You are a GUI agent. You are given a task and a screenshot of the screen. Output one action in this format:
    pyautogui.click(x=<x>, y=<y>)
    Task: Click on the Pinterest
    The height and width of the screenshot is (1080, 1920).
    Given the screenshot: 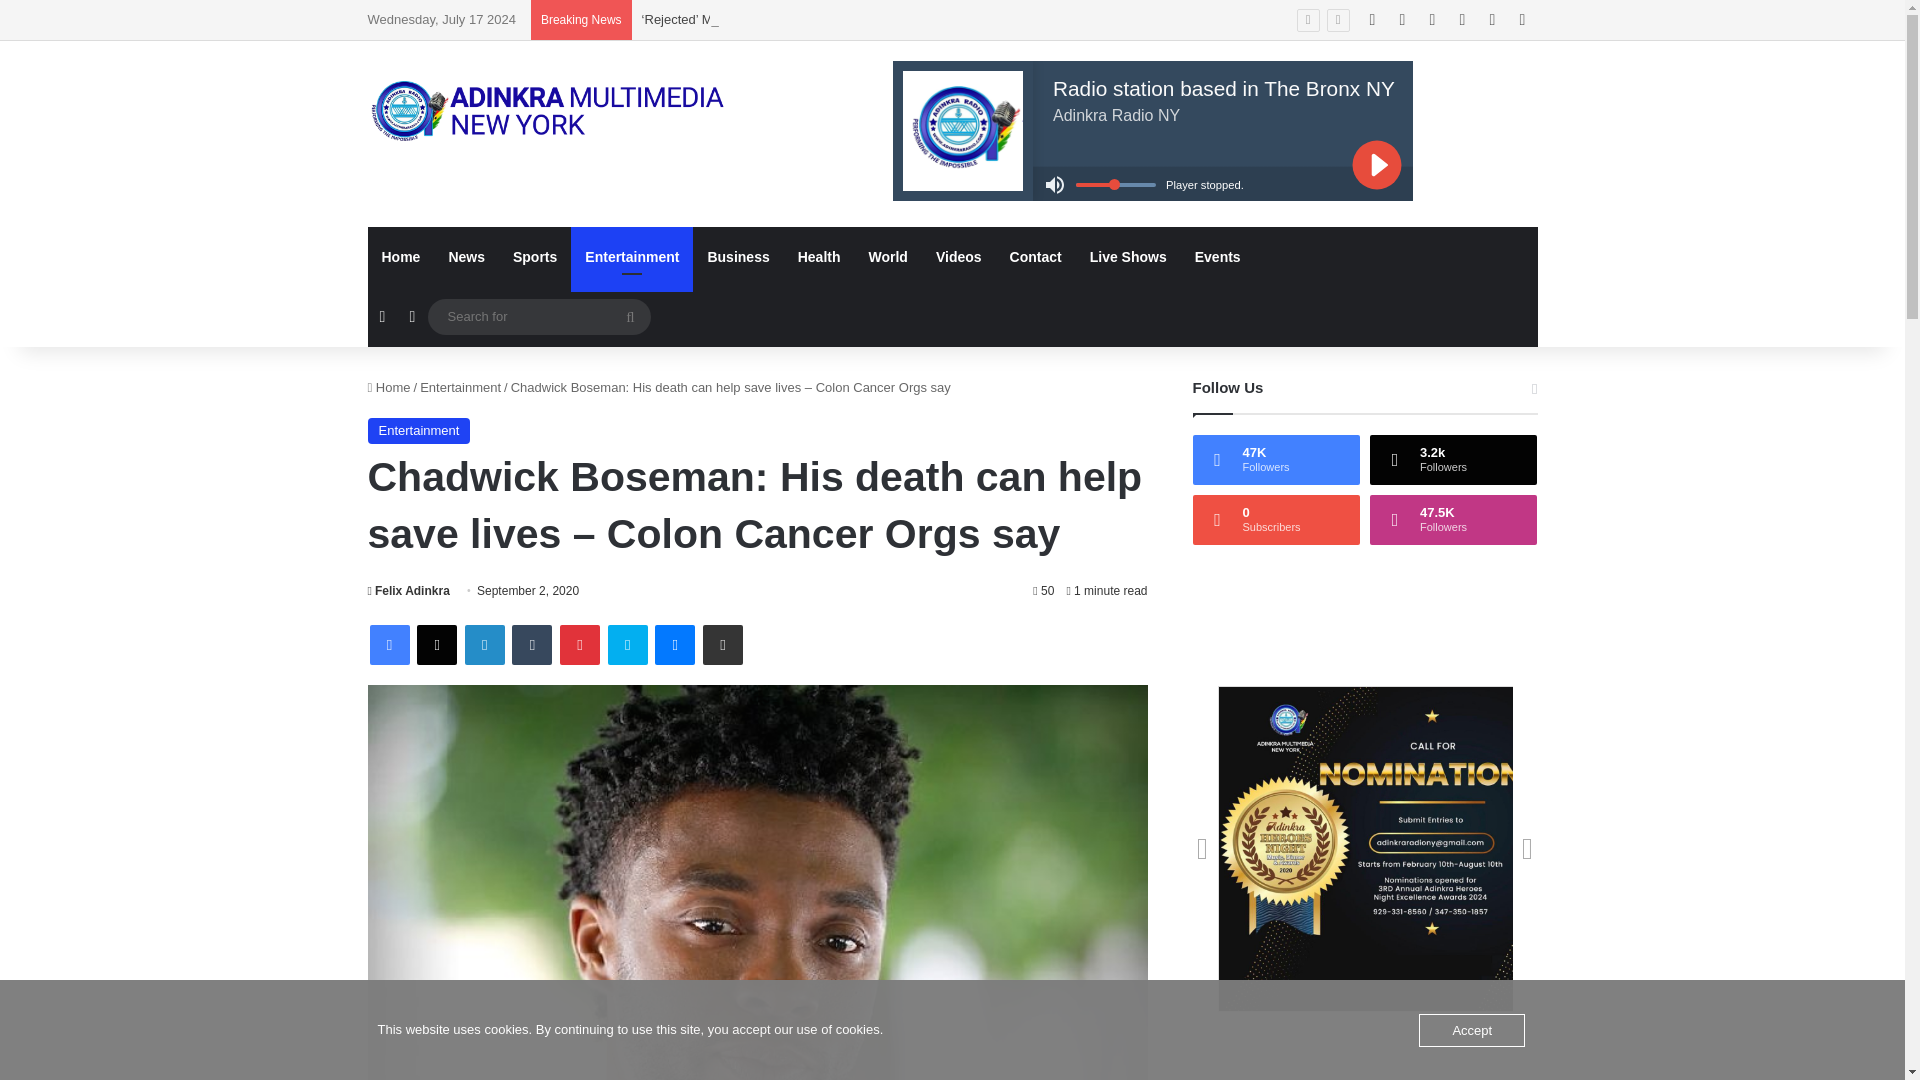 What is the action you would take?
    pyautogui.click(x=580, y=645)
    